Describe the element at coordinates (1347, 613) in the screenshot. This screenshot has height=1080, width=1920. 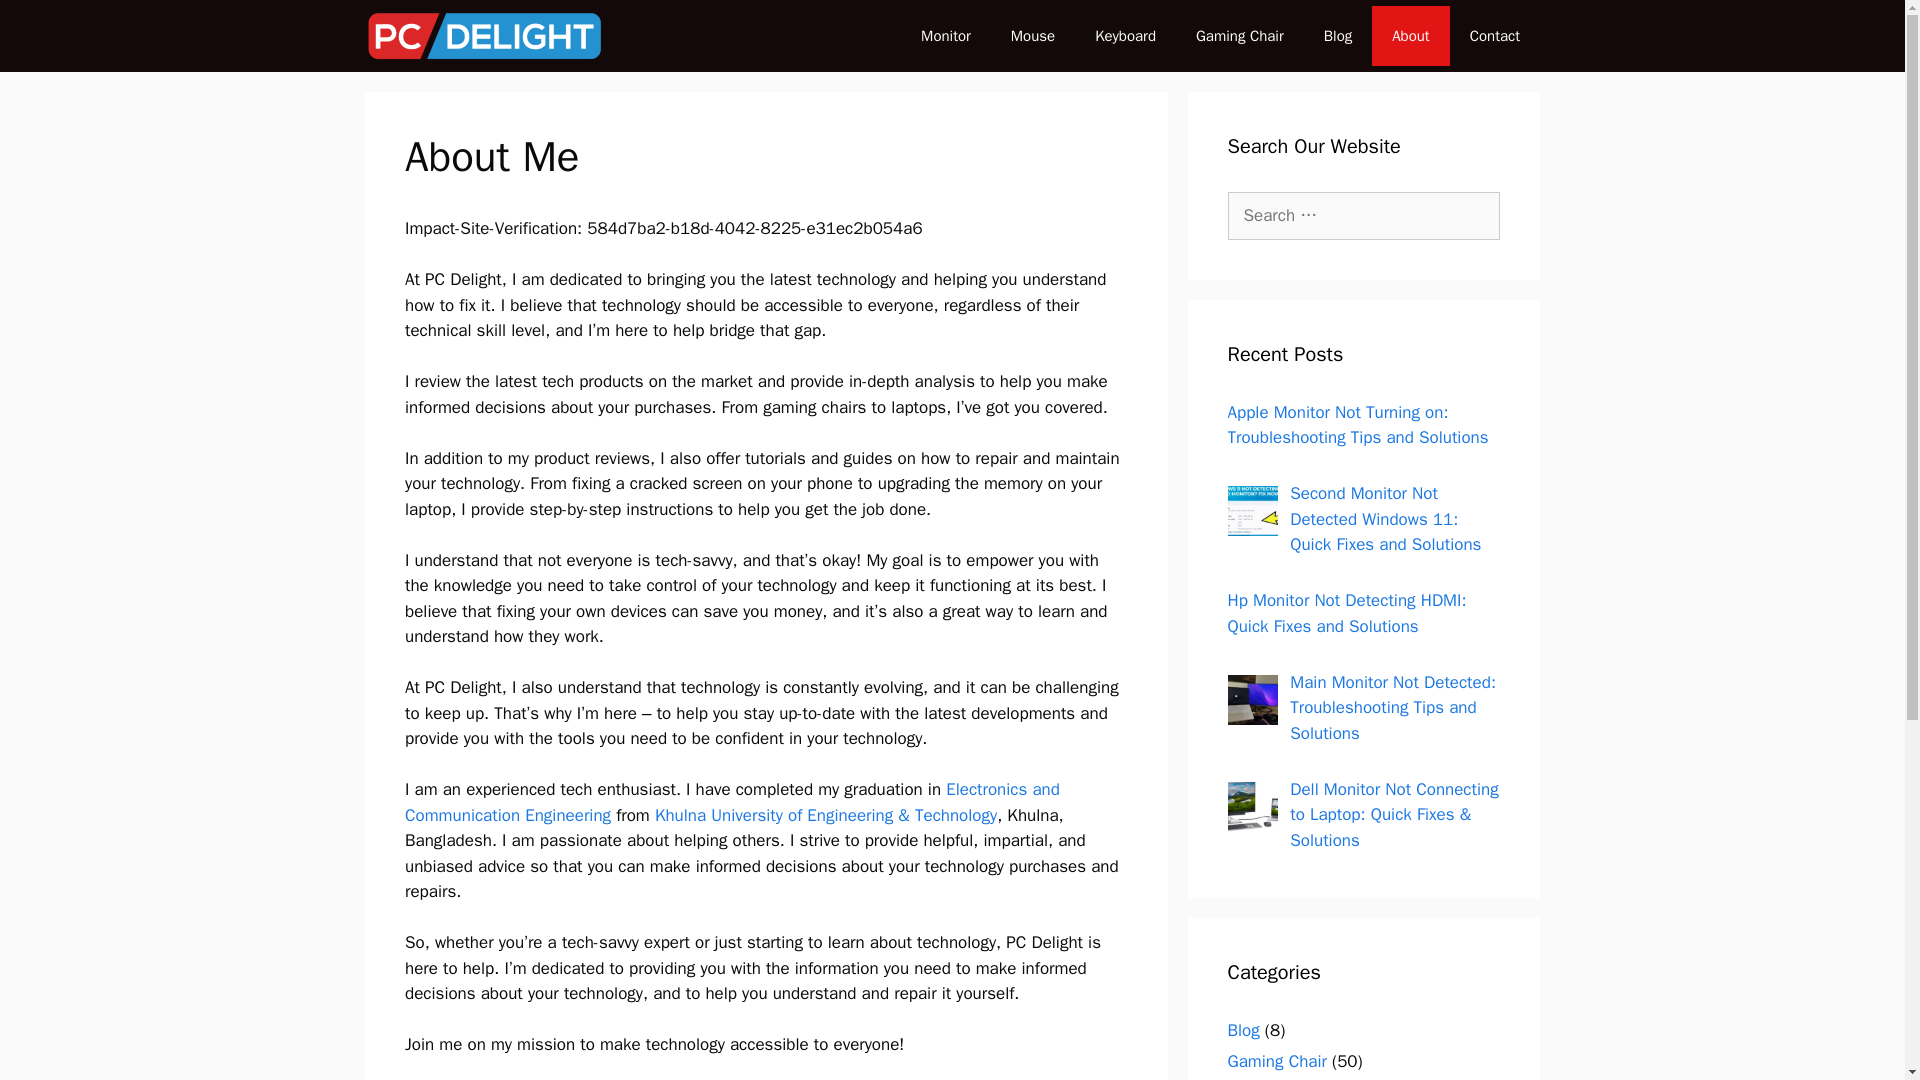
I see `Hp Monitor Not Detecting HDMI: Quick Fixes and Solutions` at that location.